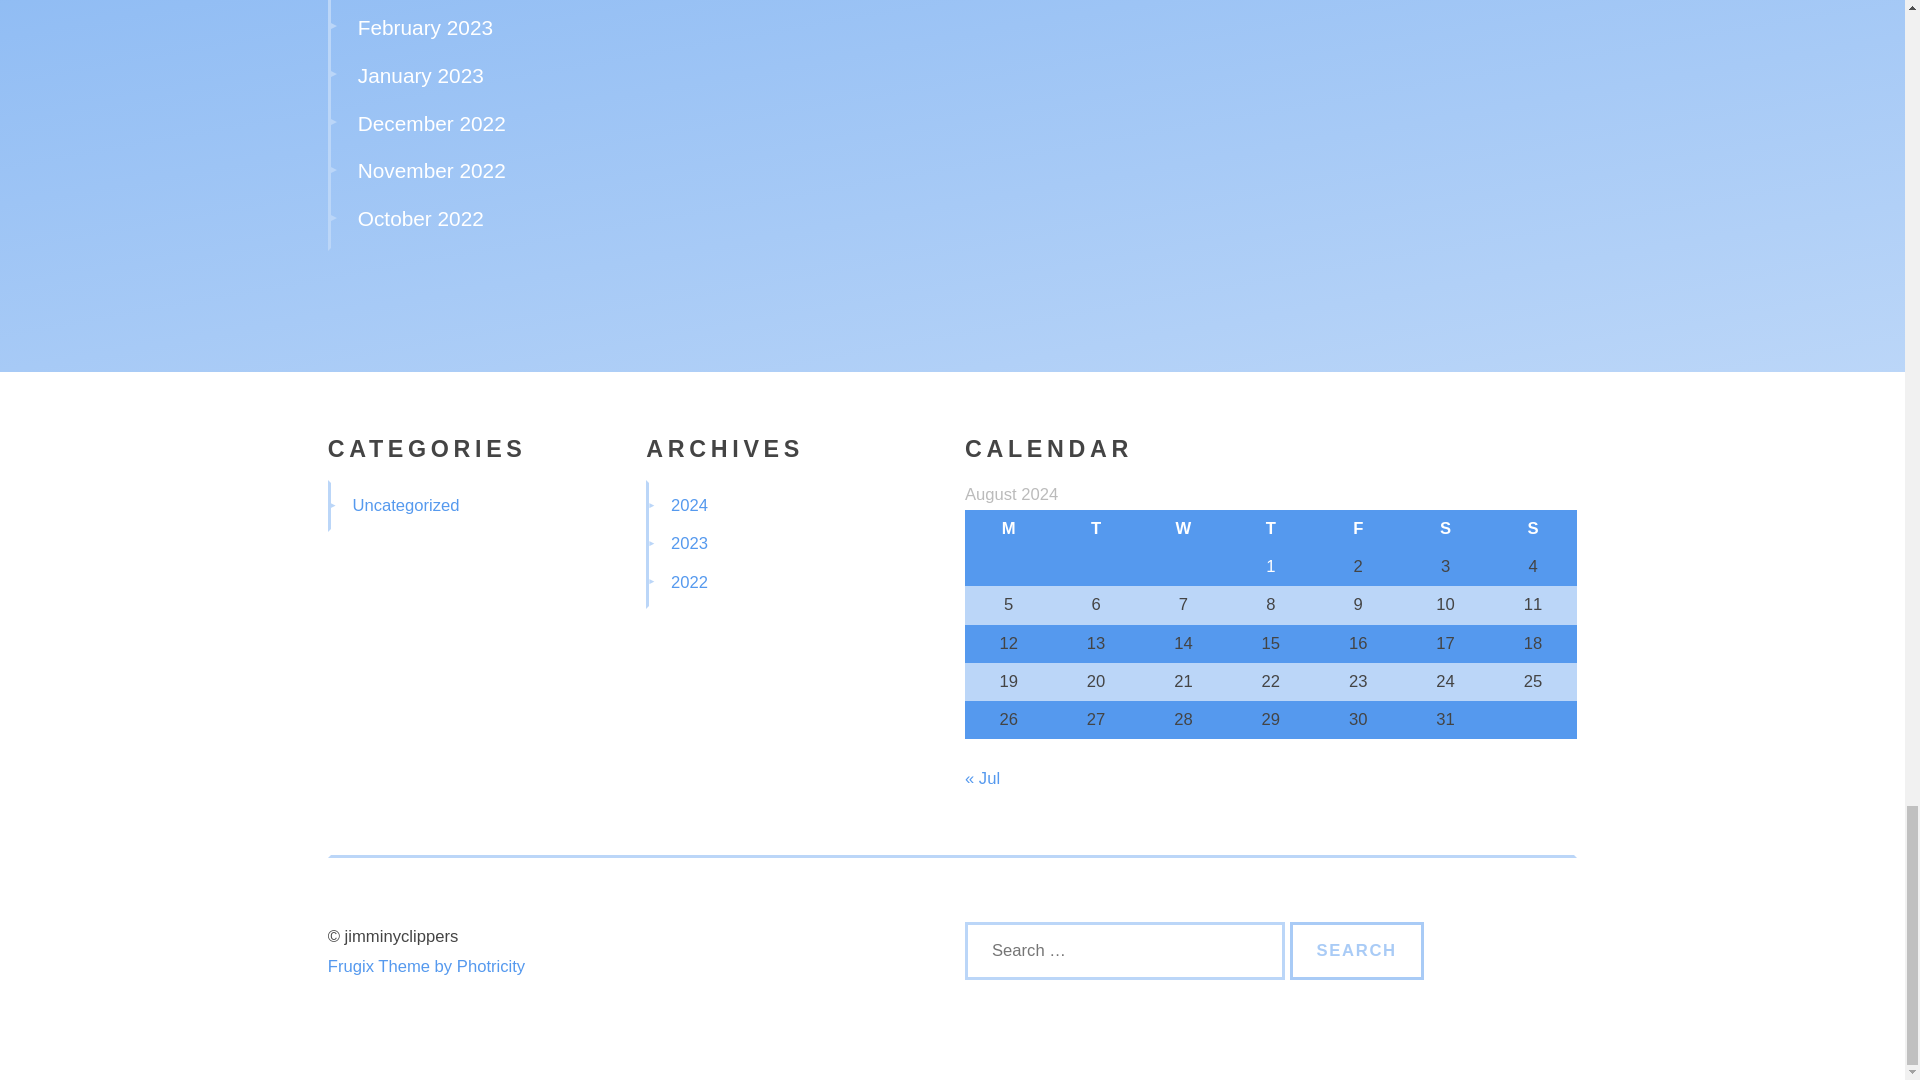 The image size is (1920, 1080). I want to click on Saturday, so click(1445, 528).